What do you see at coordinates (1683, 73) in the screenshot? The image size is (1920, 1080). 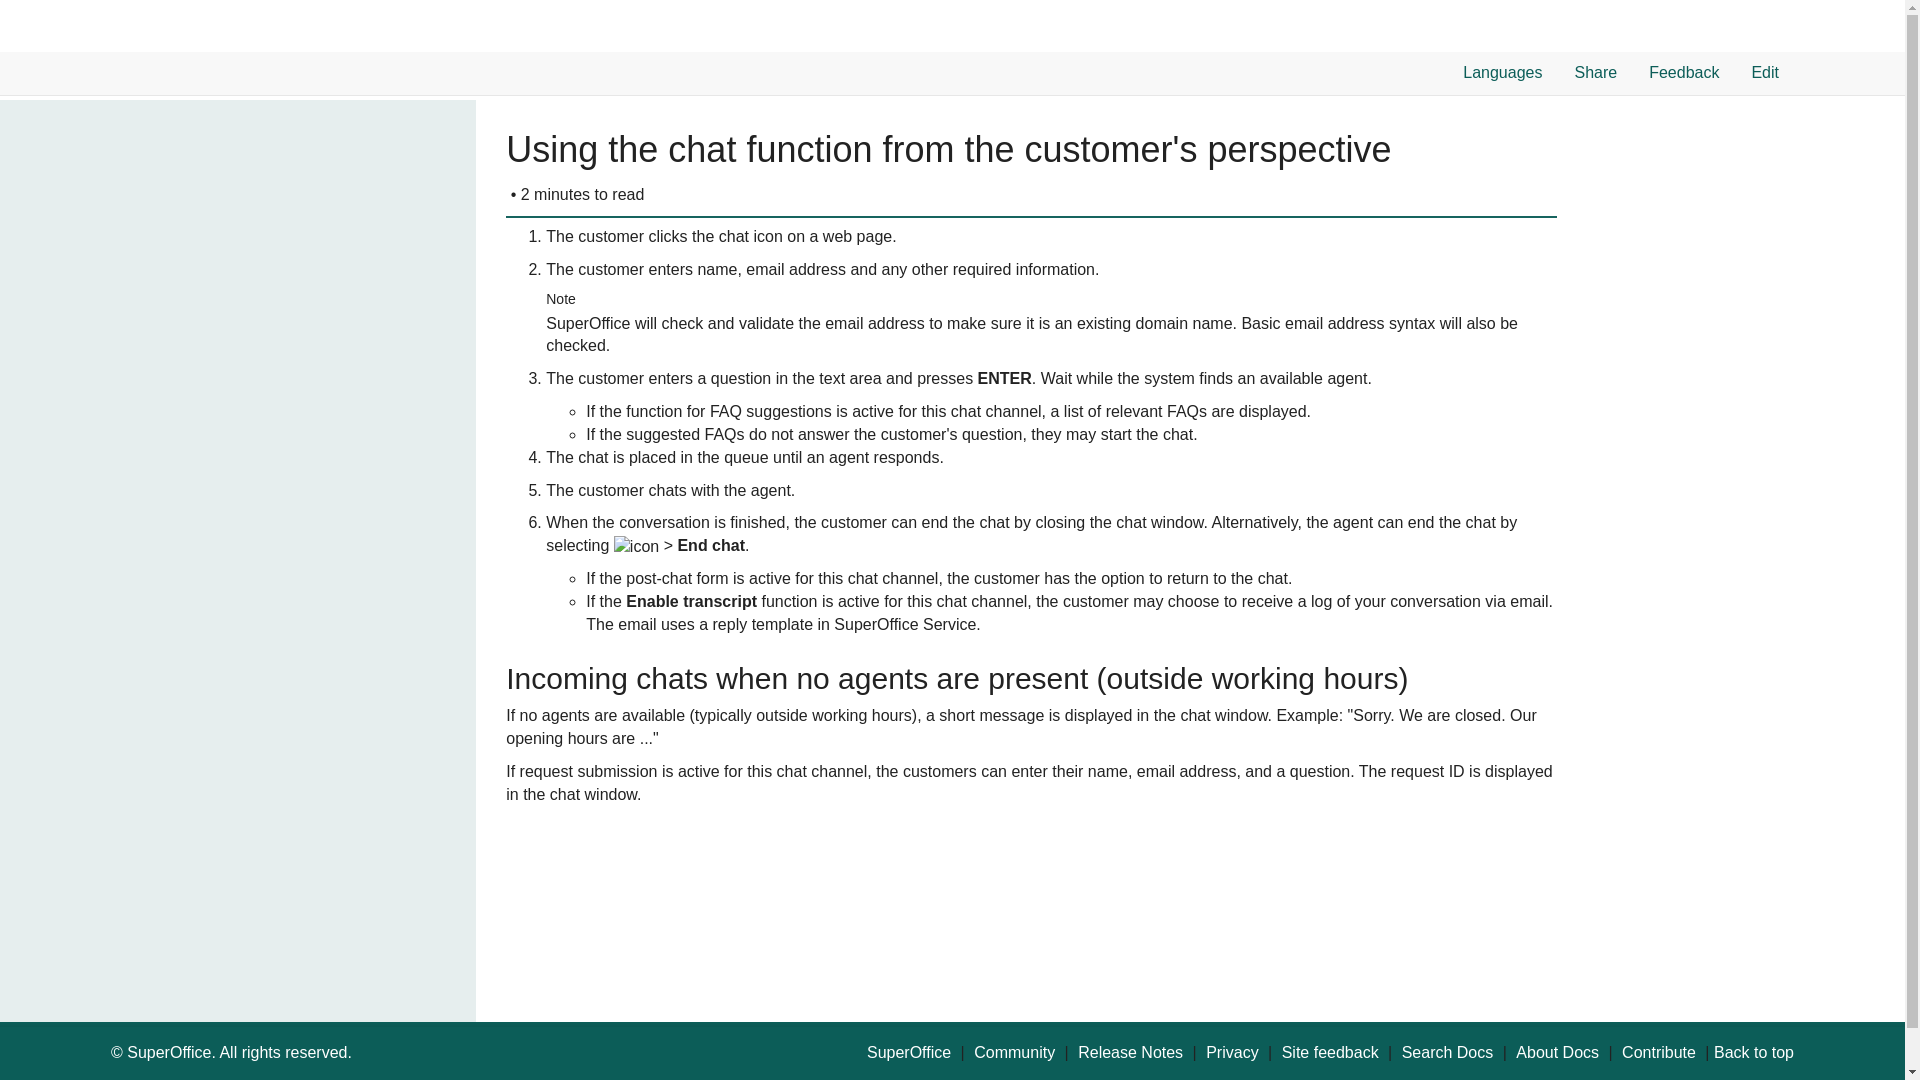 I see `Feedback` at bounding box center [1683, 73].